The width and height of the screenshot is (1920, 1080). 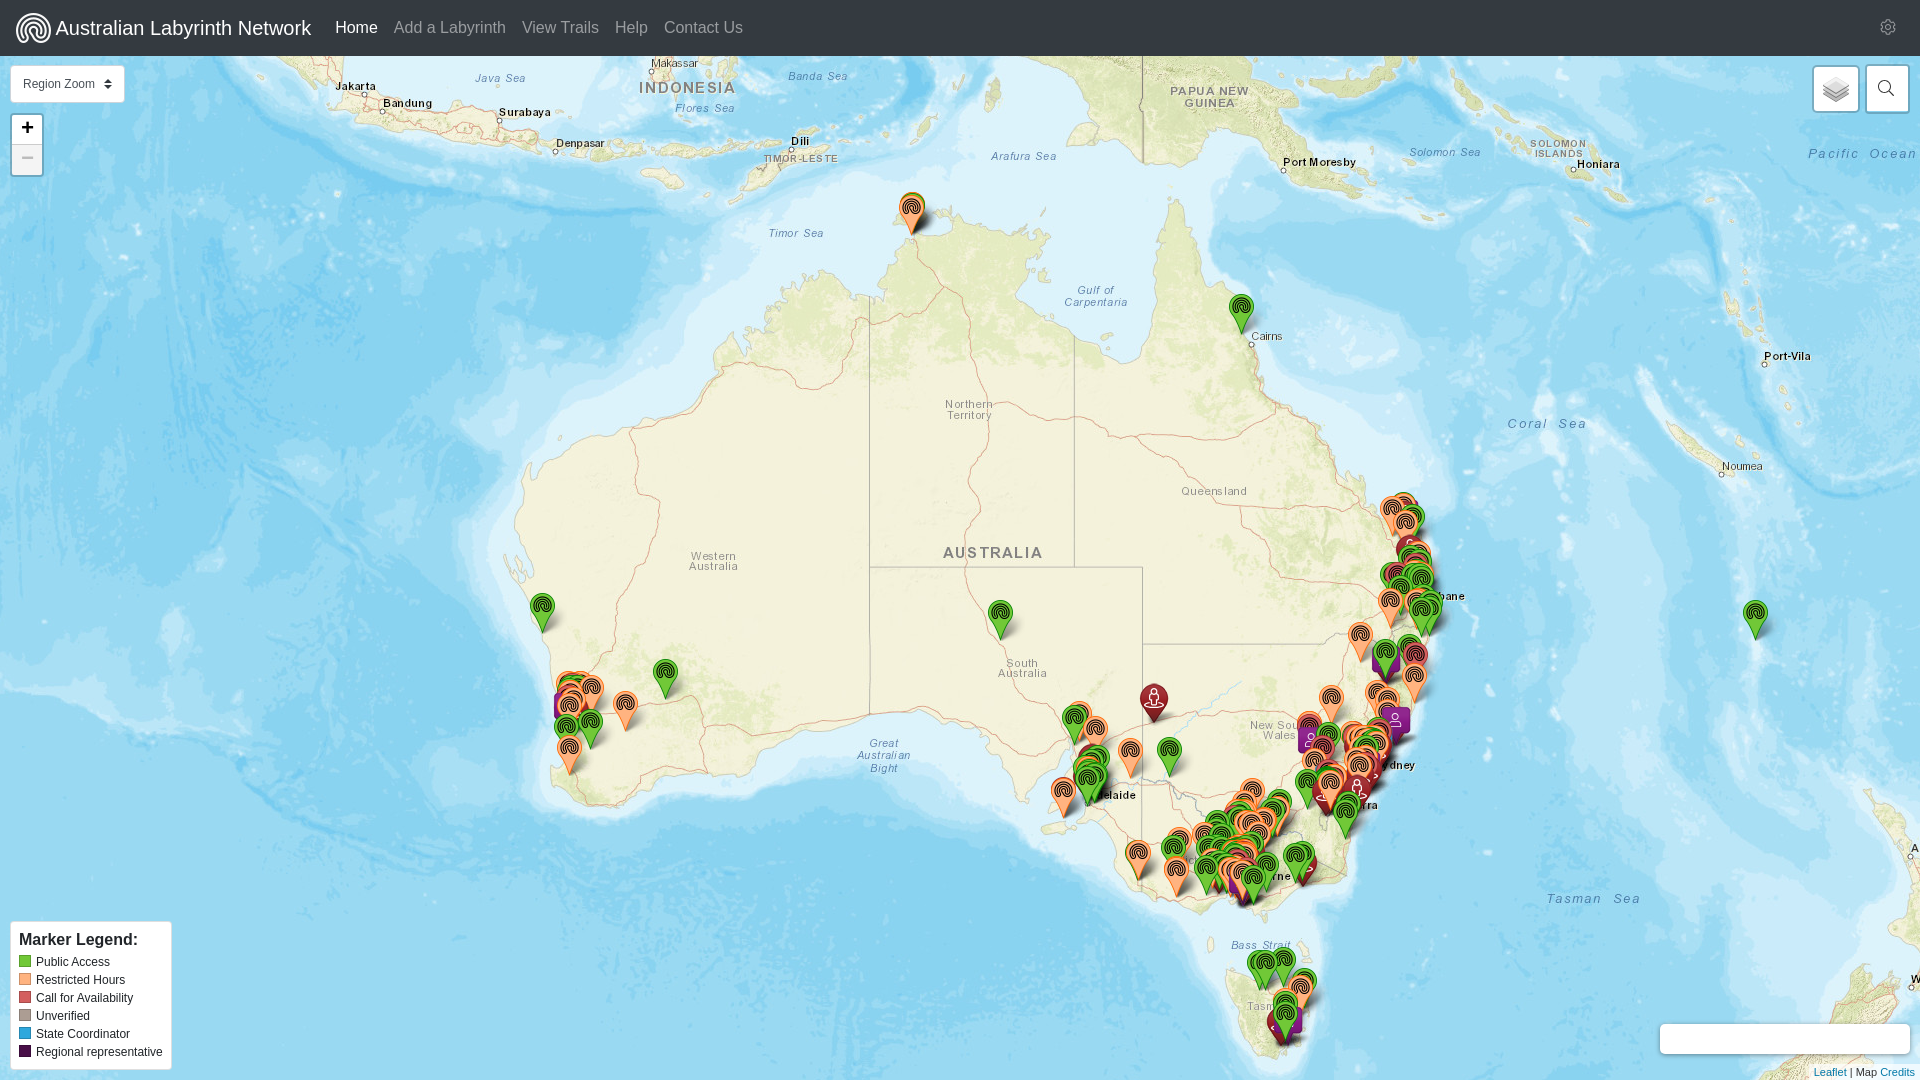 I want to click on Credits, so click(x=1898, y=1072).